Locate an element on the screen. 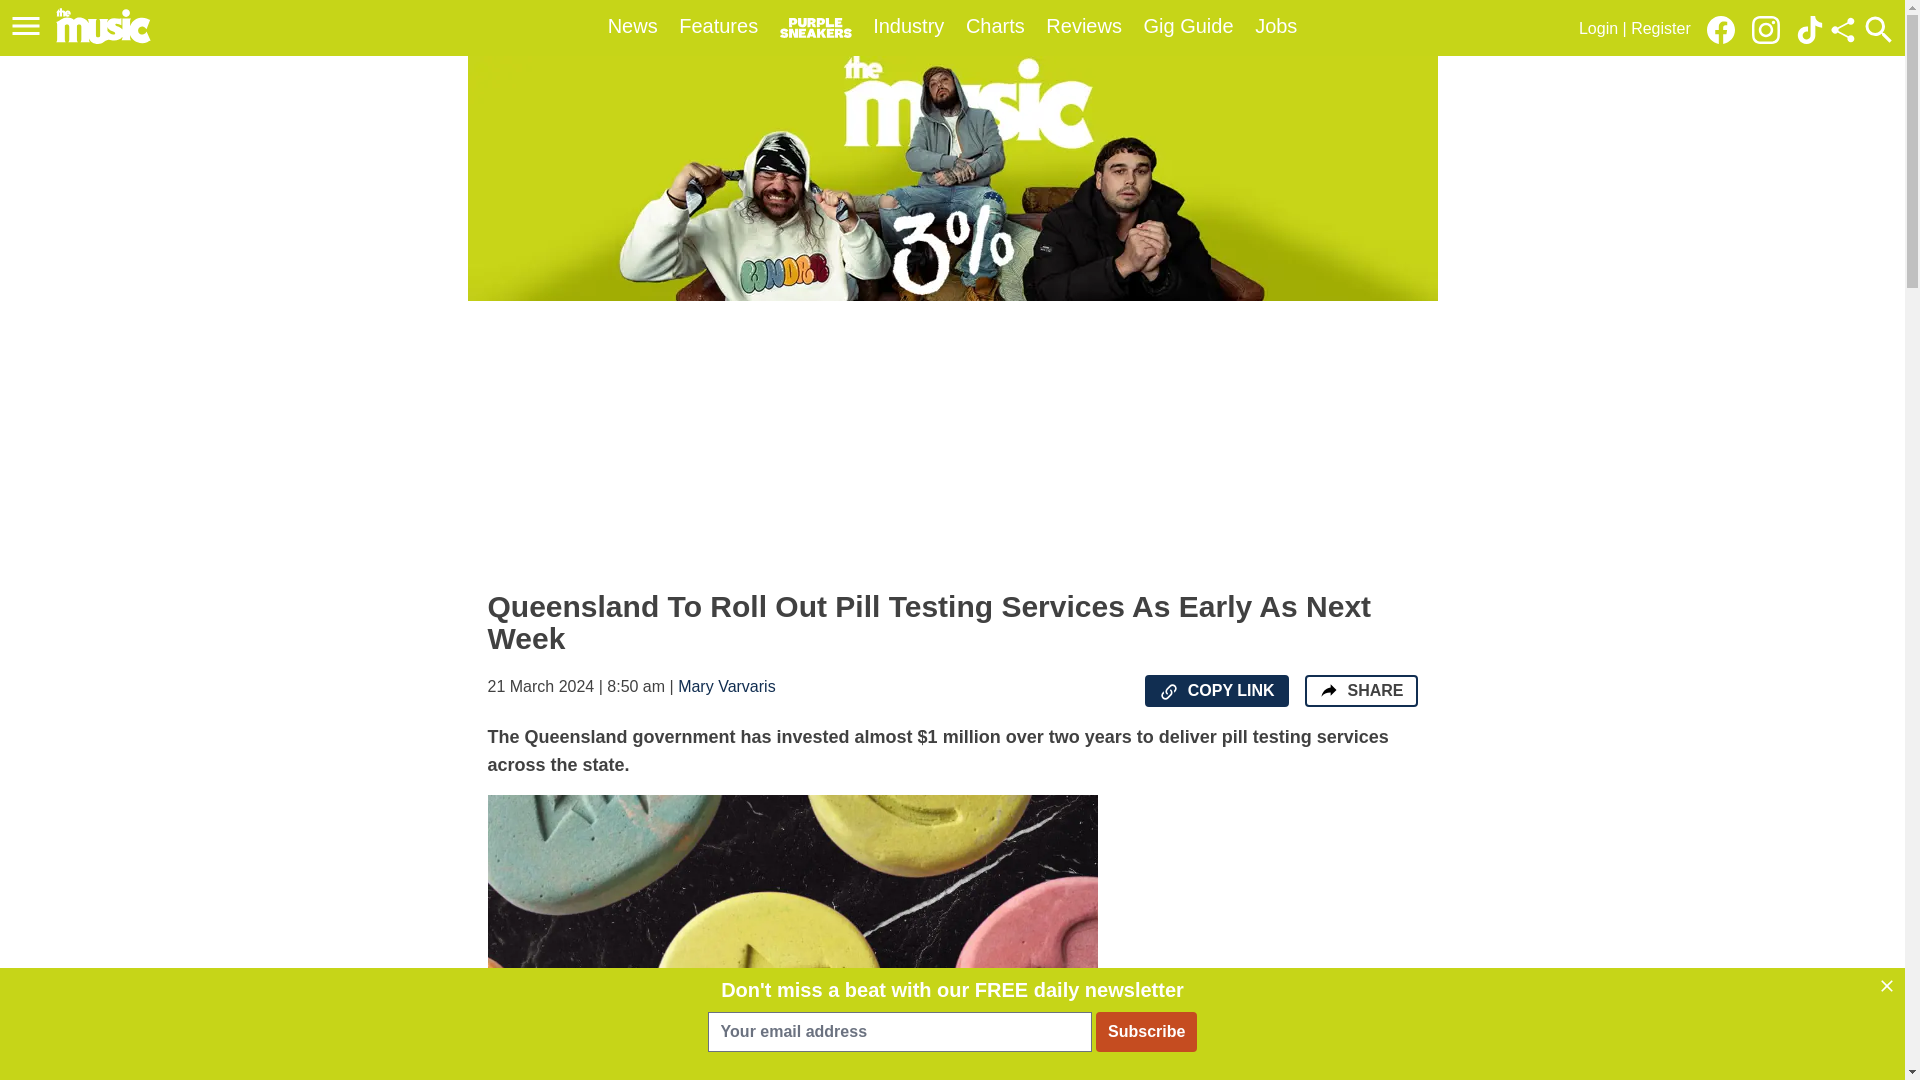 The width and height of the screenshot is (1920, 1080). News is located at coordinates (633, 26).